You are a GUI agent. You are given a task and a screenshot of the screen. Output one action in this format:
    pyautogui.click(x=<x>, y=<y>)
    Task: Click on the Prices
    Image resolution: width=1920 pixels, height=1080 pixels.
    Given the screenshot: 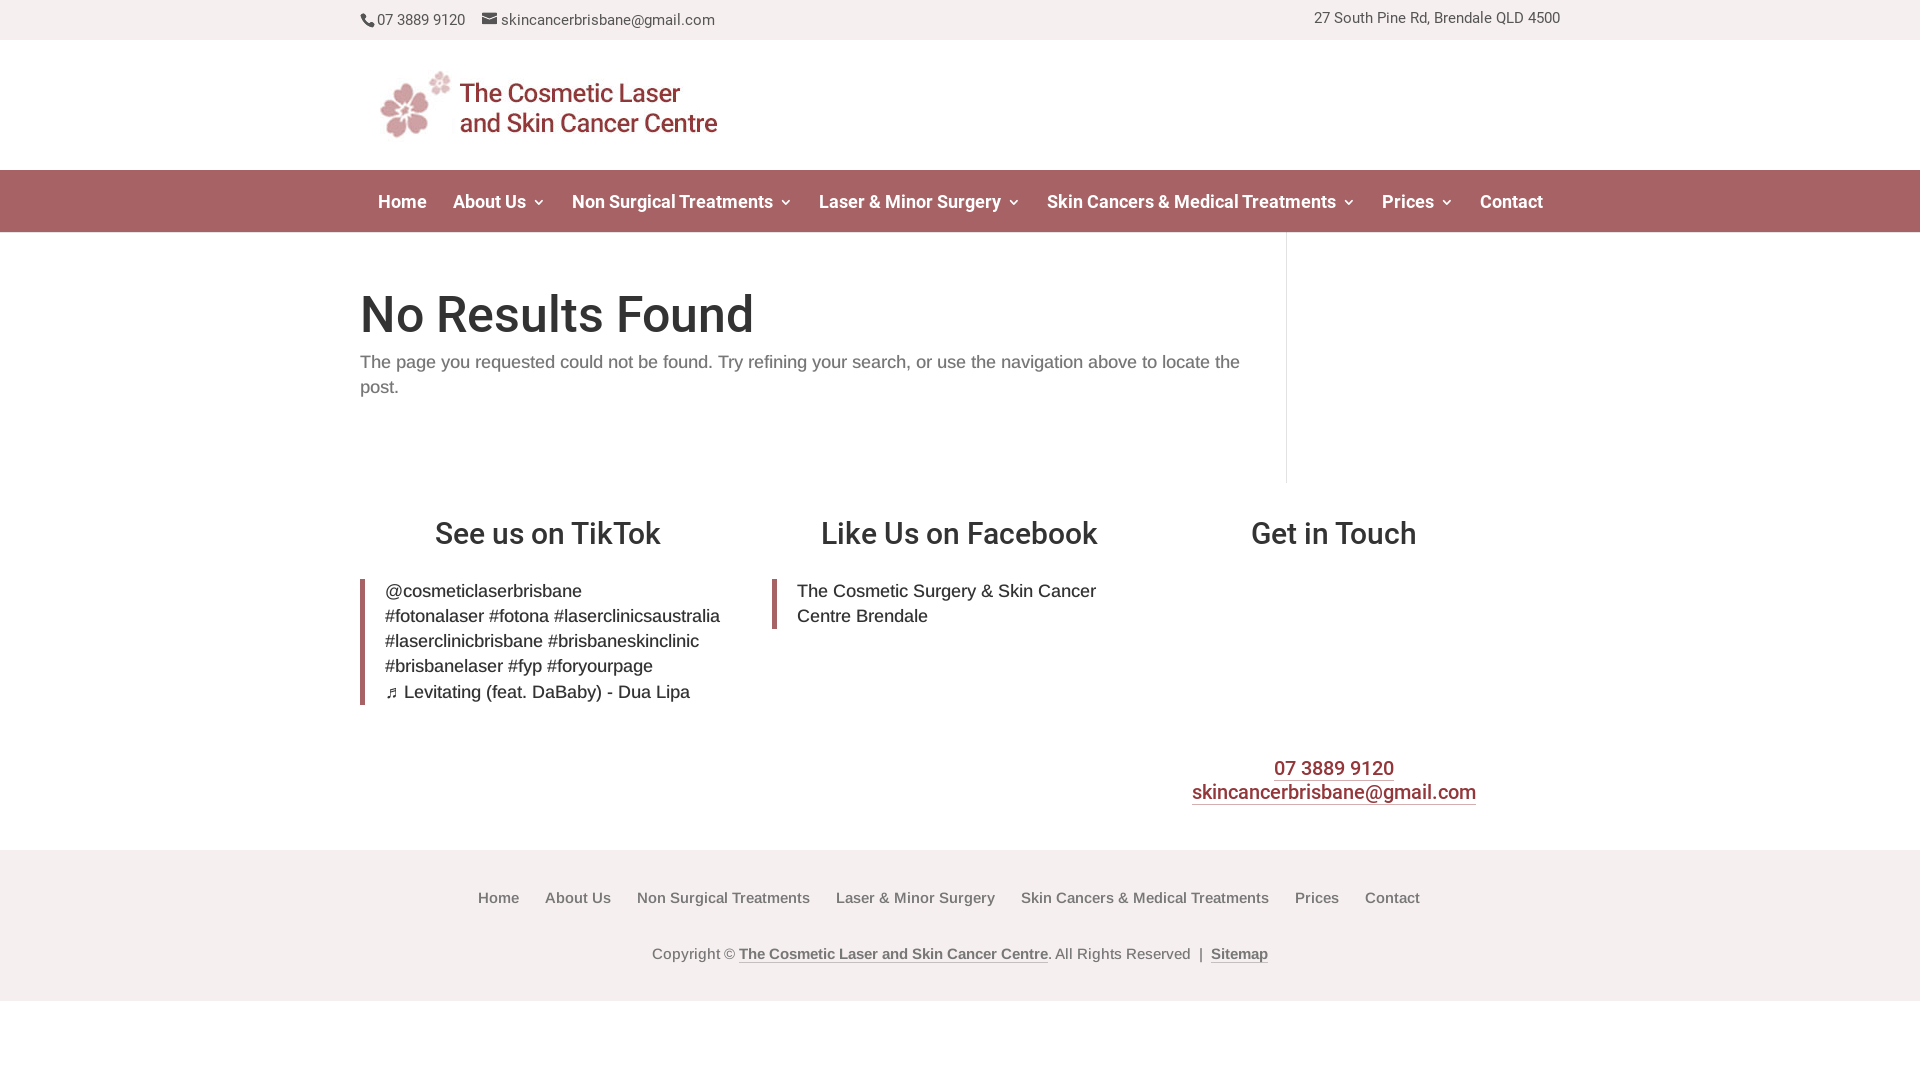 What is the action you would take?
    pyautogui.click(x=1418, y=212)
    